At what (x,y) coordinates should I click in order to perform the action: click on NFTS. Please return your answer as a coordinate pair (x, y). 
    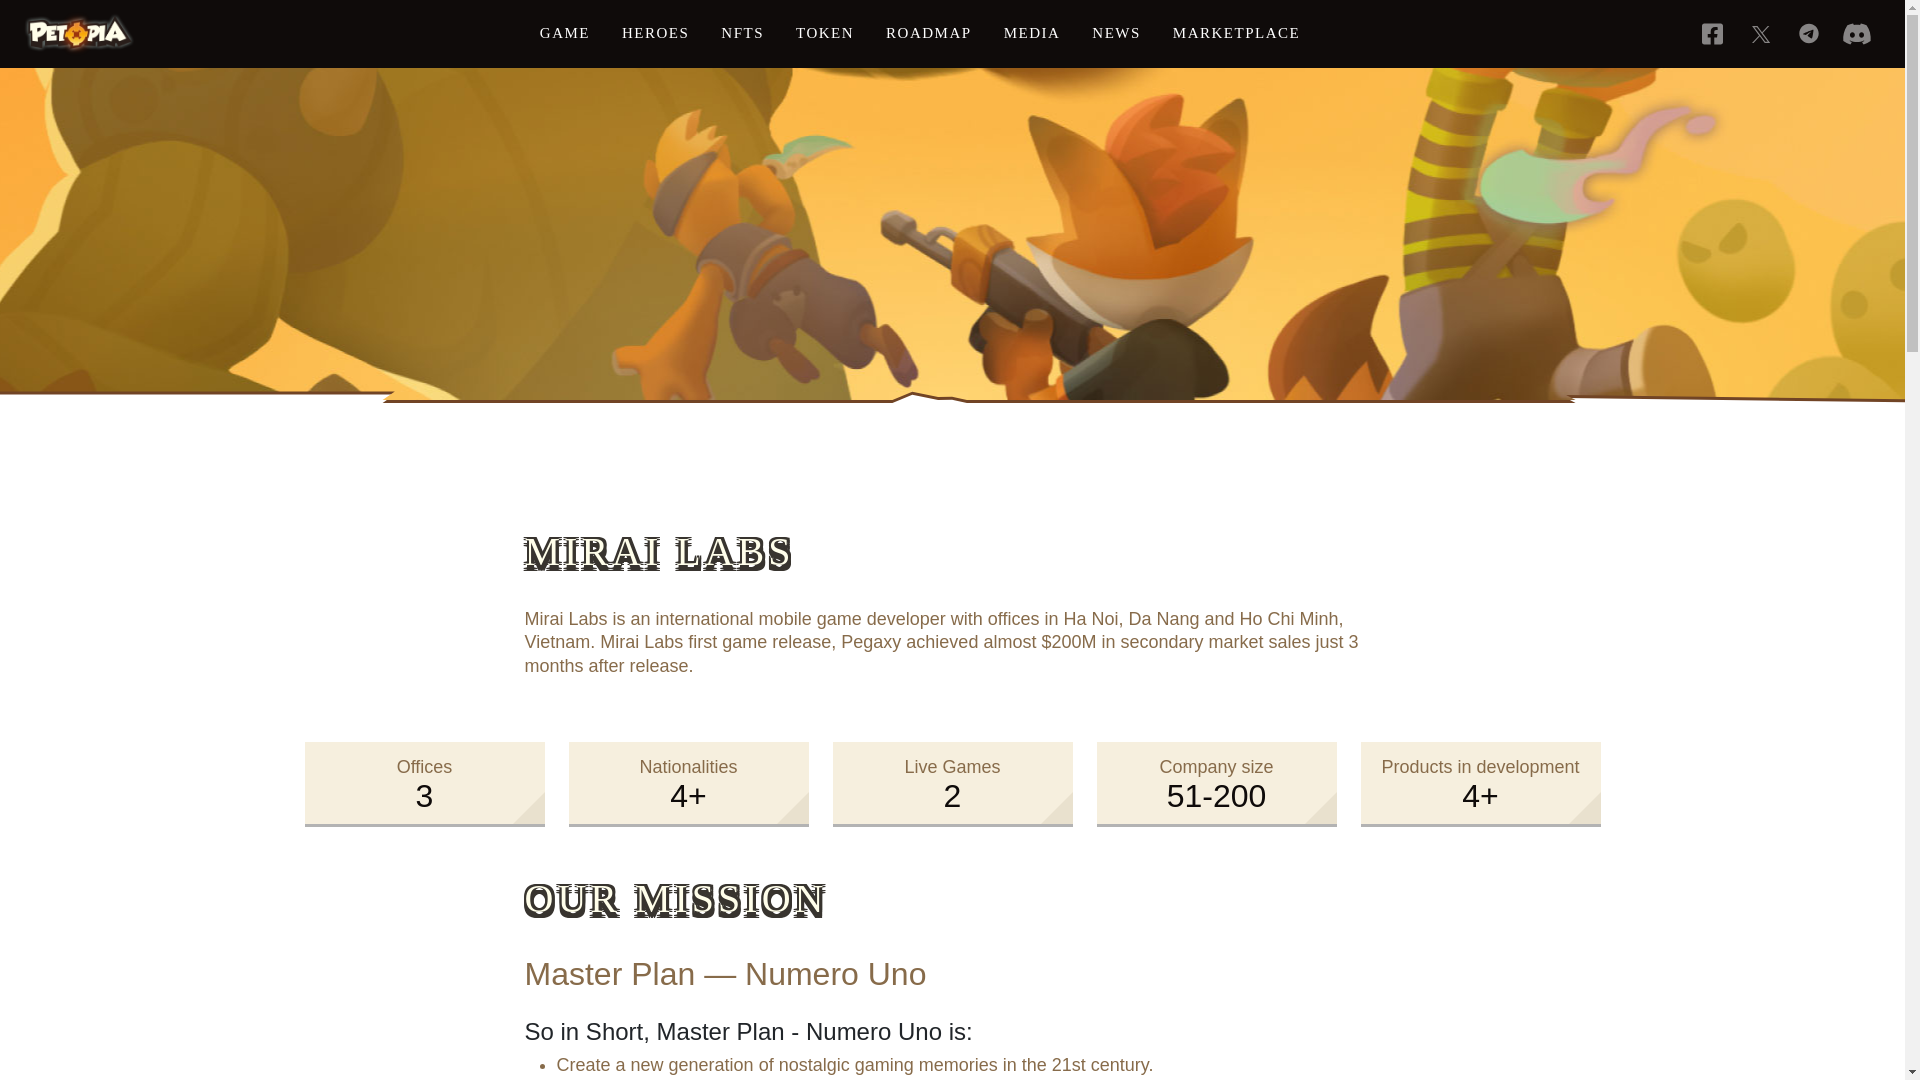
    Looking at the image, I should click on (742, 34).